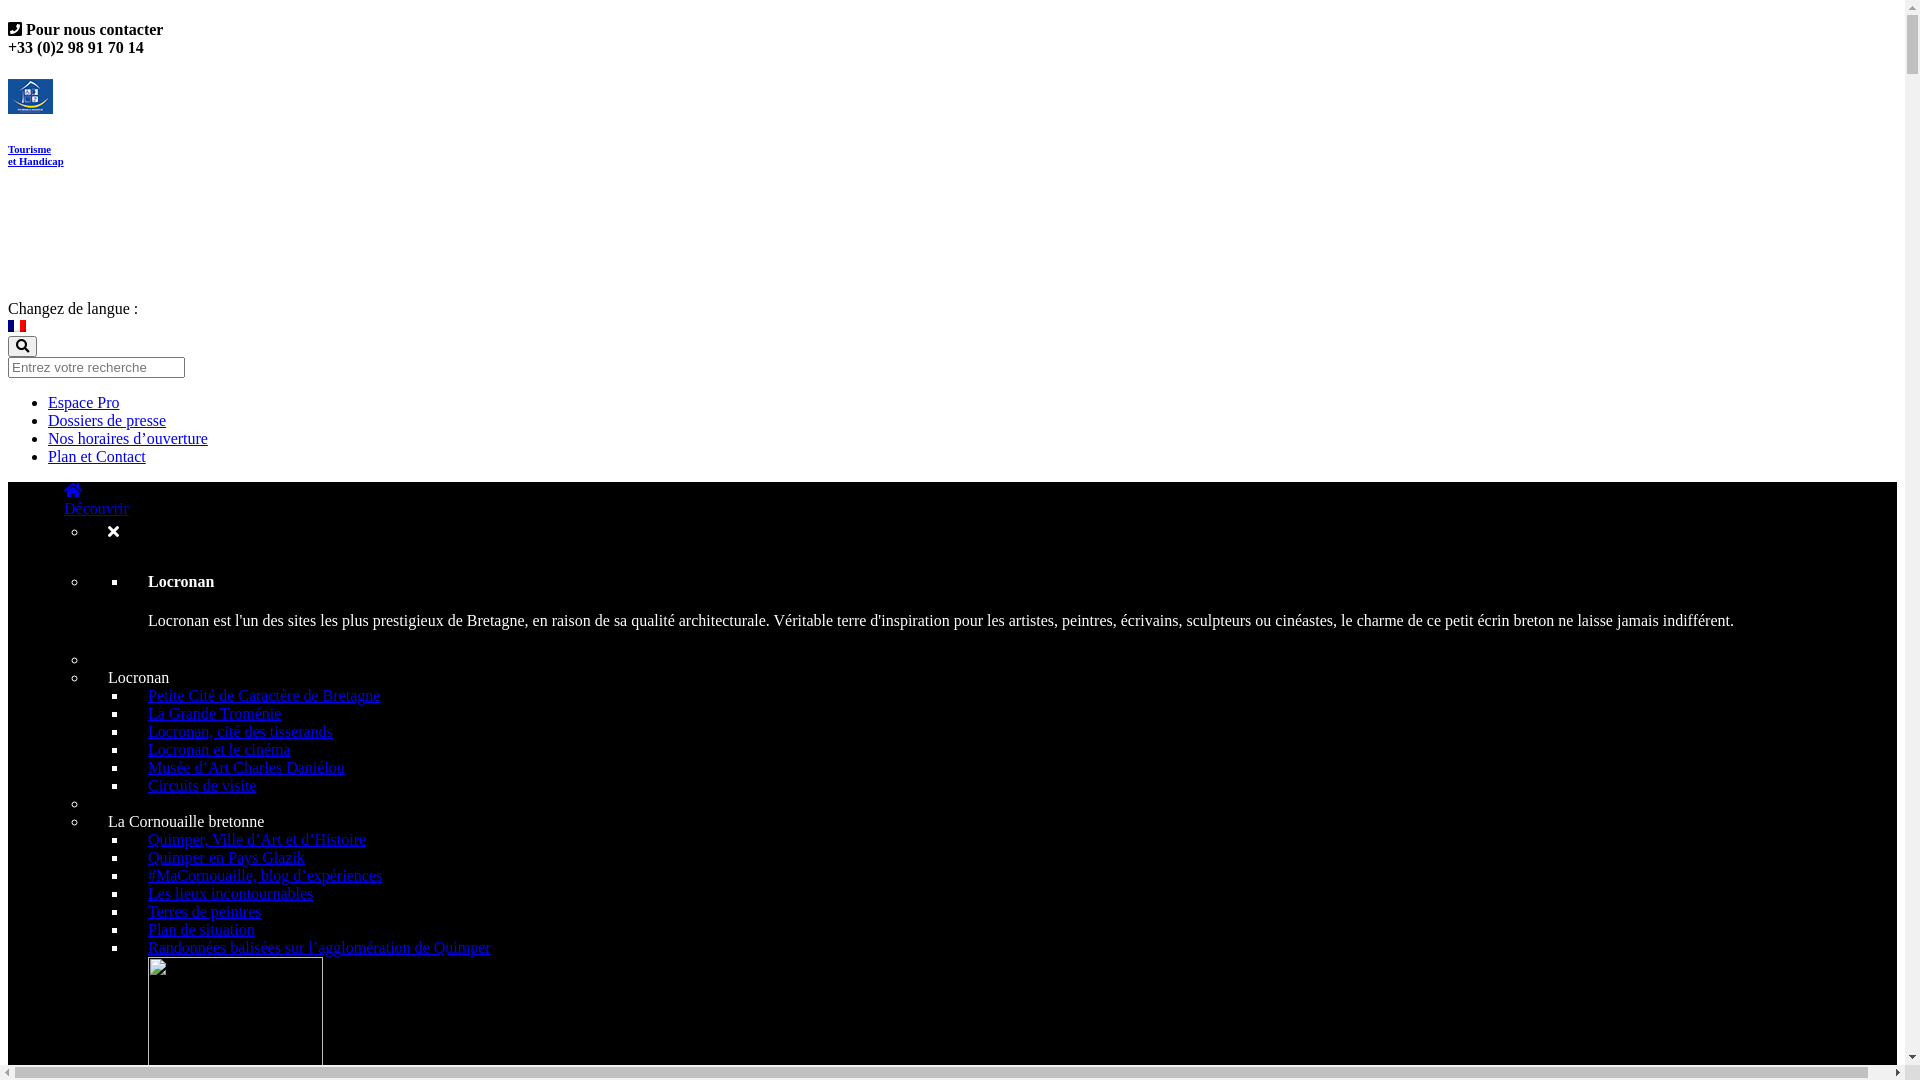 The width and height of the screenshot is (1920, 1080). Describe the element at coordinates (84, 402) in the screenshot. I see `Espace Pro` at that location.